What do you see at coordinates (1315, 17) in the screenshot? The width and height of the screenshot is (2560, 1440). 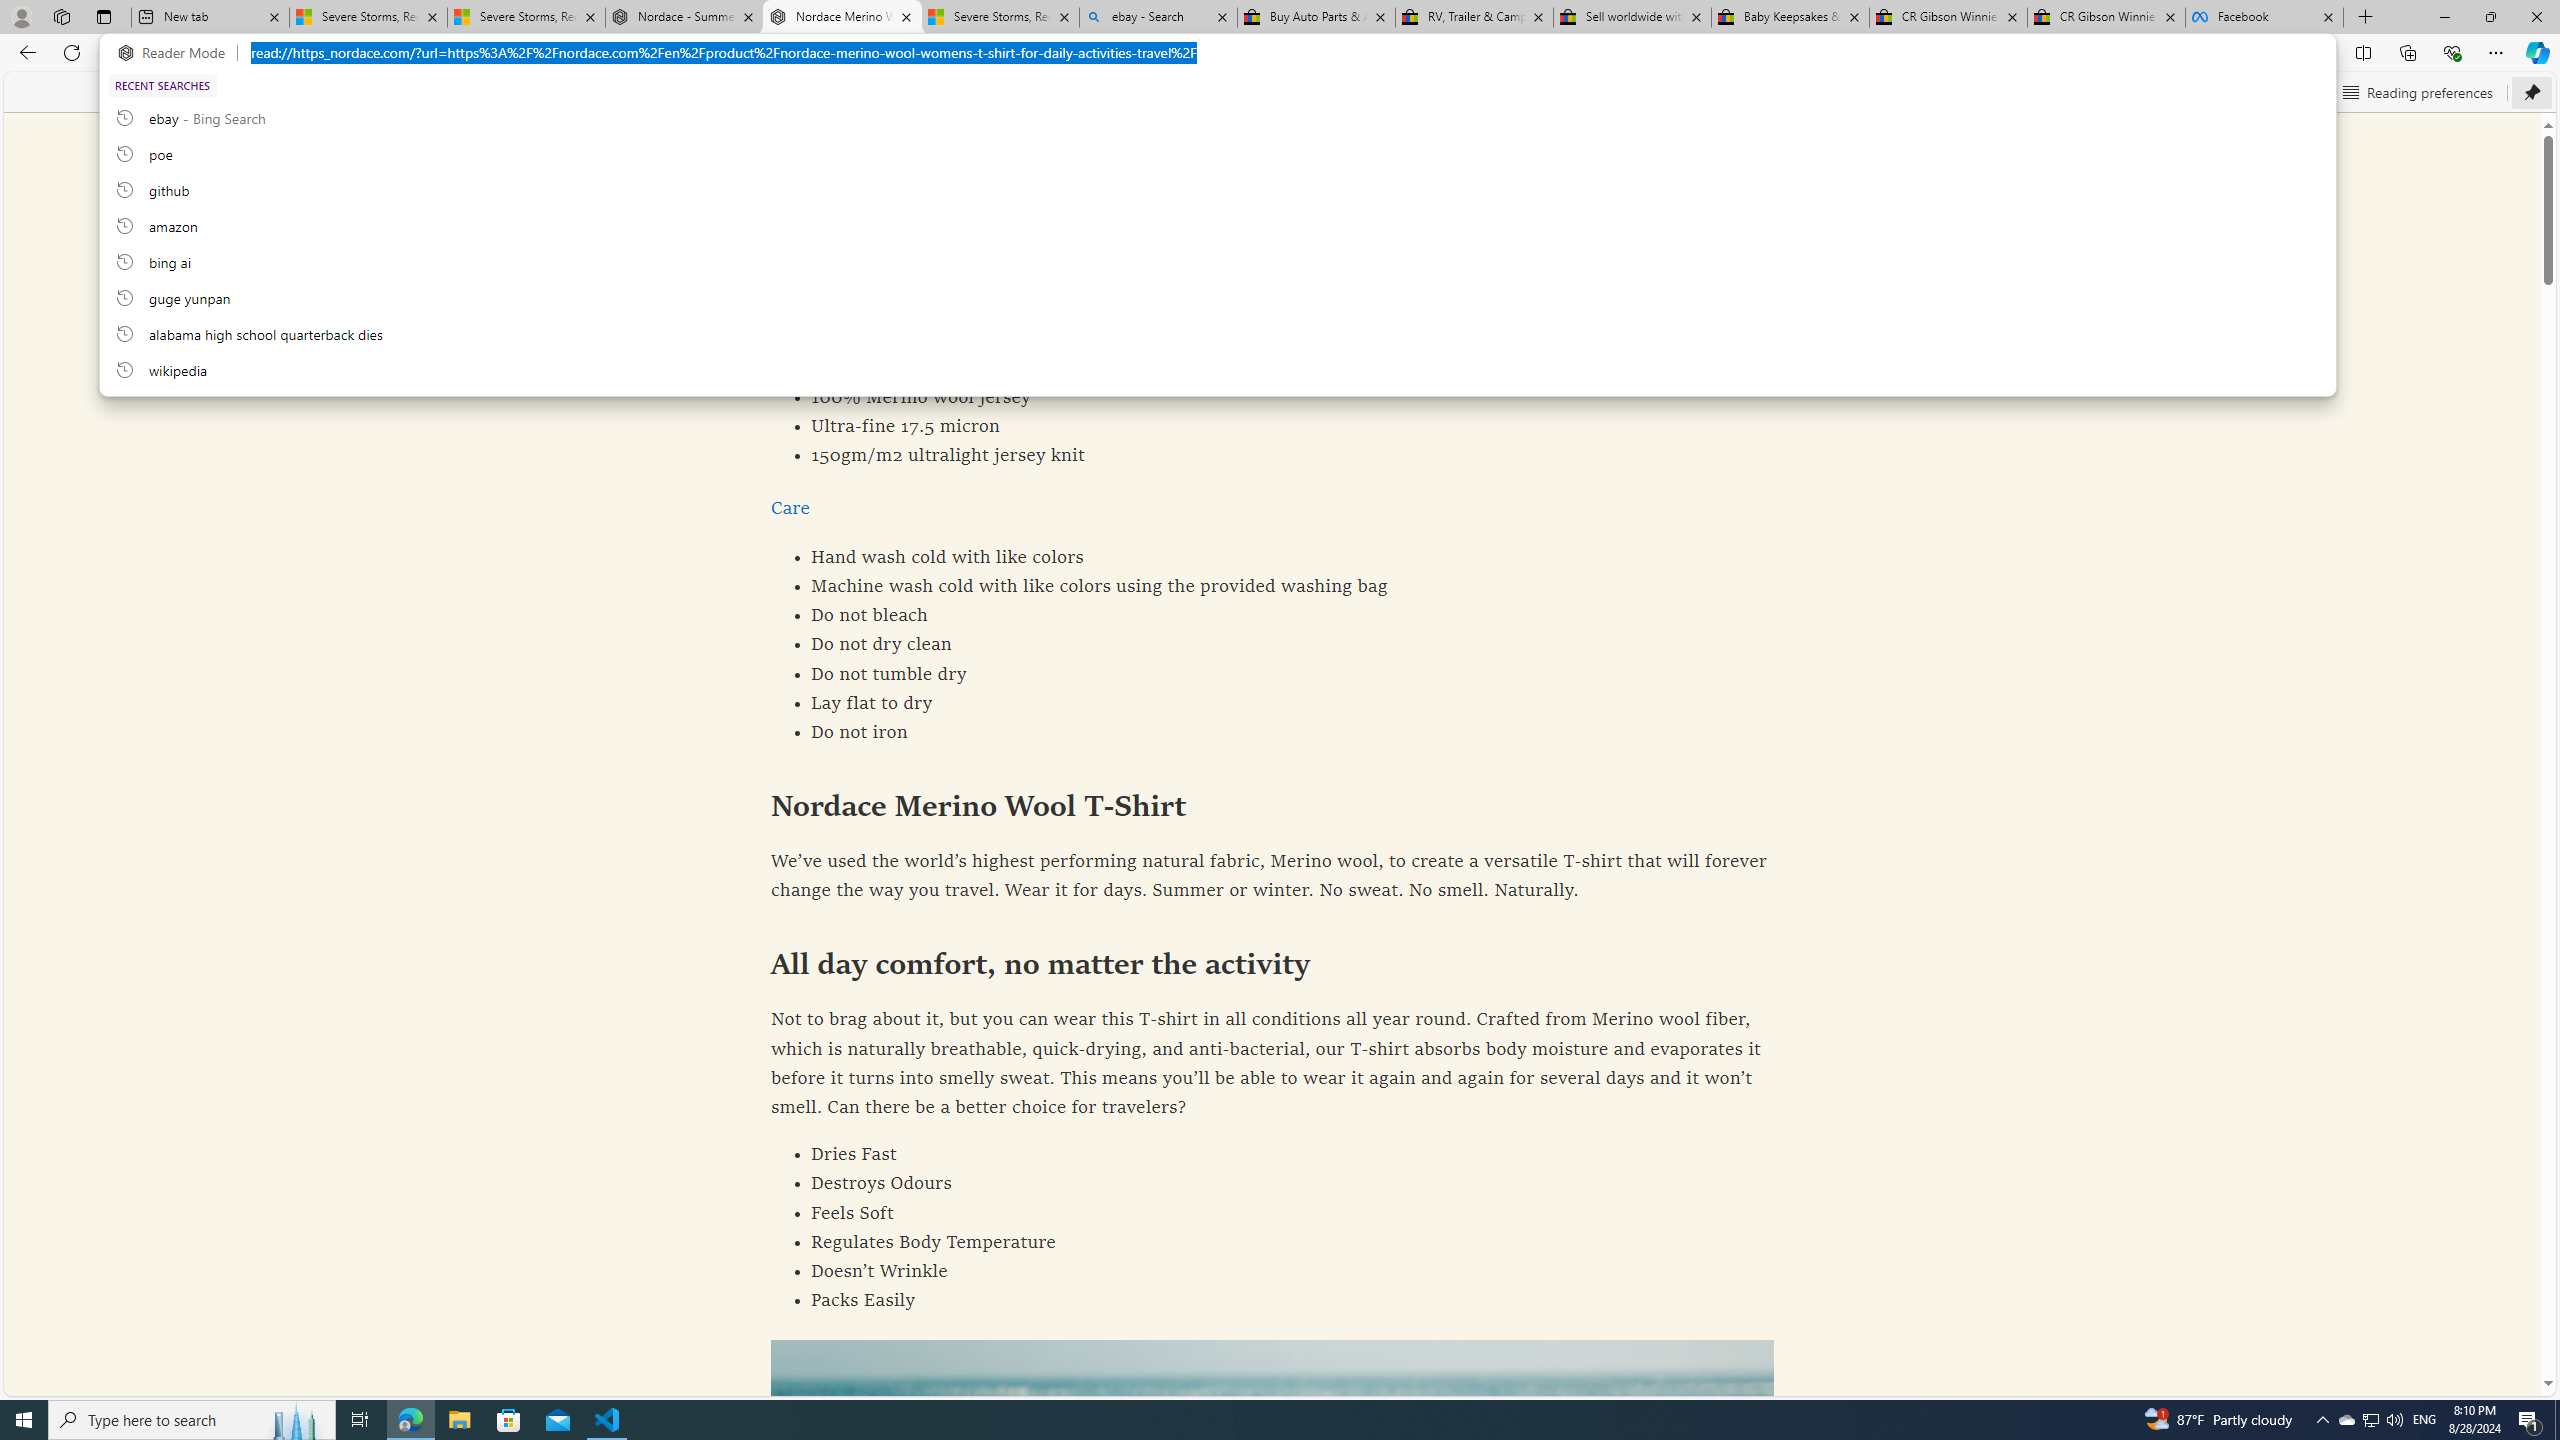 I see `Buy Auto Parts & Accessories | eBay` at bounding box center [1315, 17].